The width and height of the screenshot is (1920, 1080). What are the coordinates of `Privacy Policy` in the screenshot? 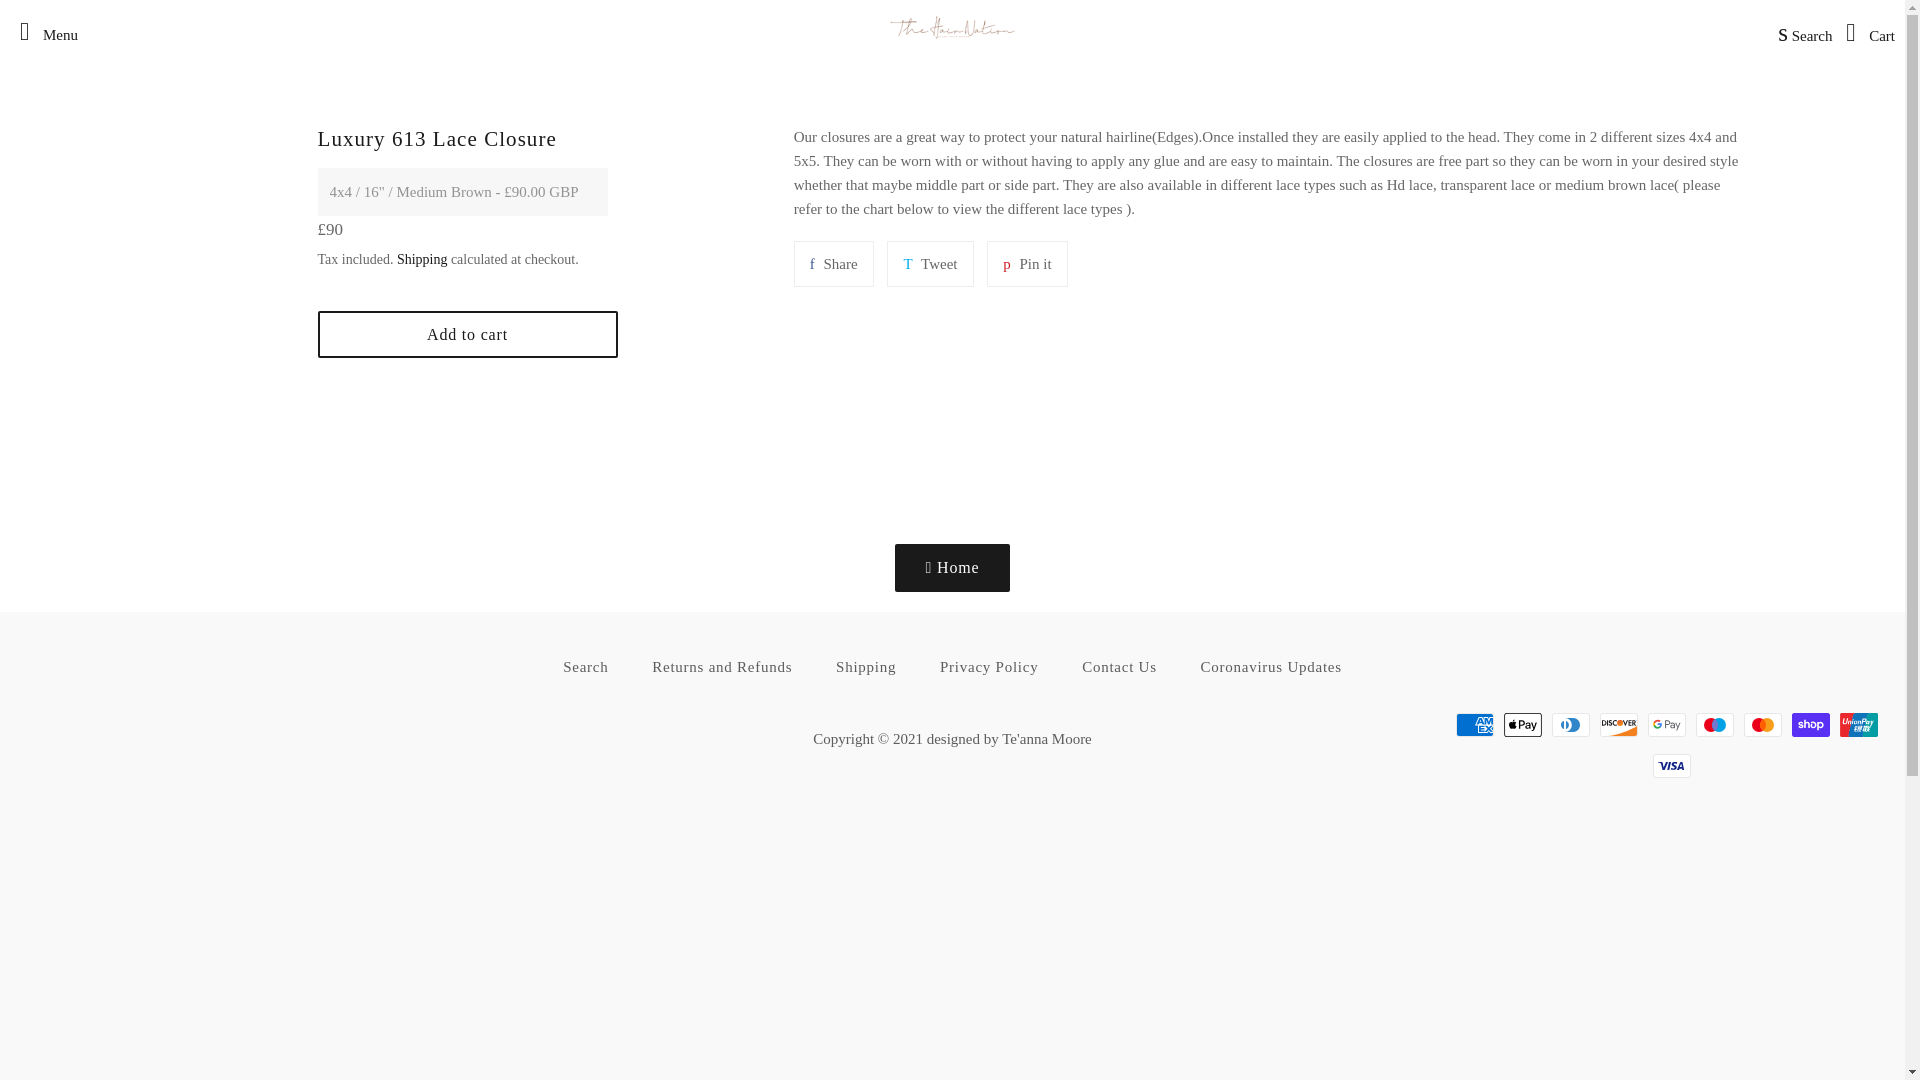 It's located at (988, 667).